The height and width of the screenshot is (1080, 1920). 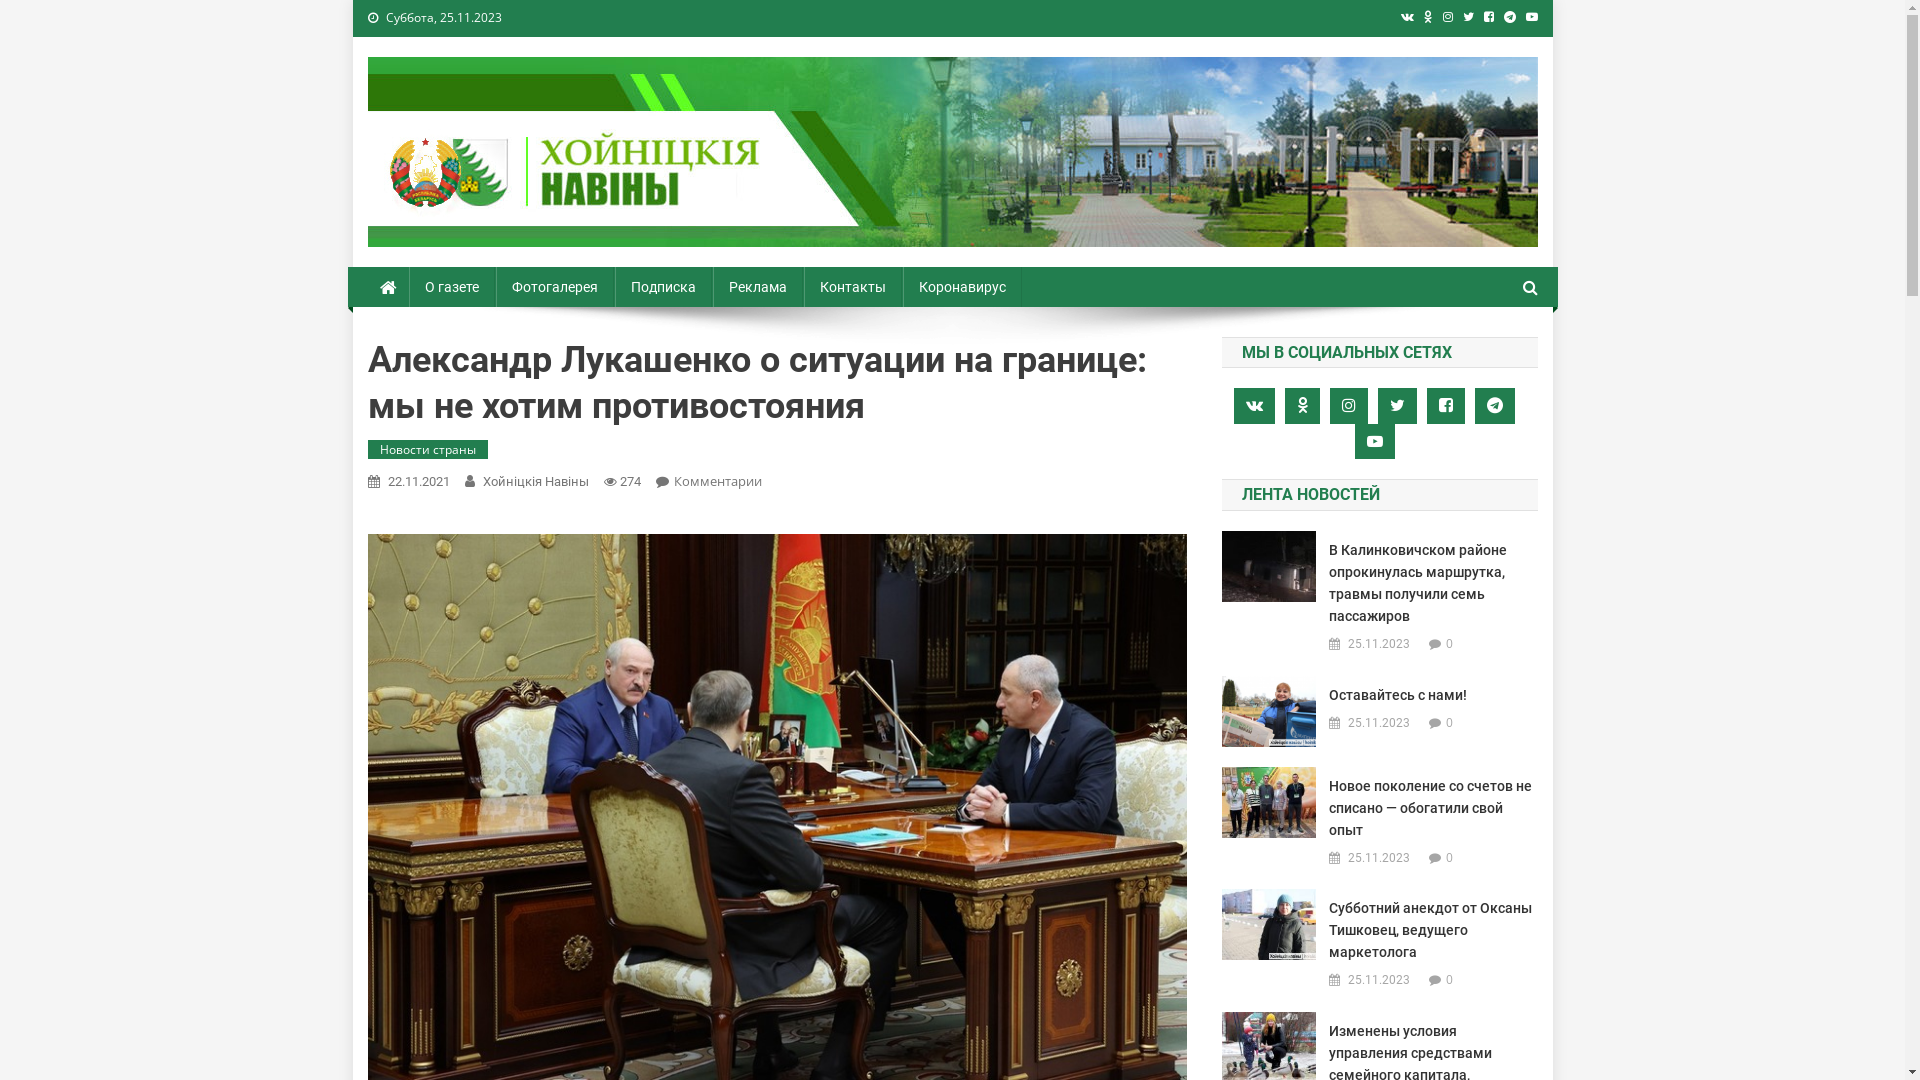 I want to click on 25.11.2023, so click(x=1379, y=858).